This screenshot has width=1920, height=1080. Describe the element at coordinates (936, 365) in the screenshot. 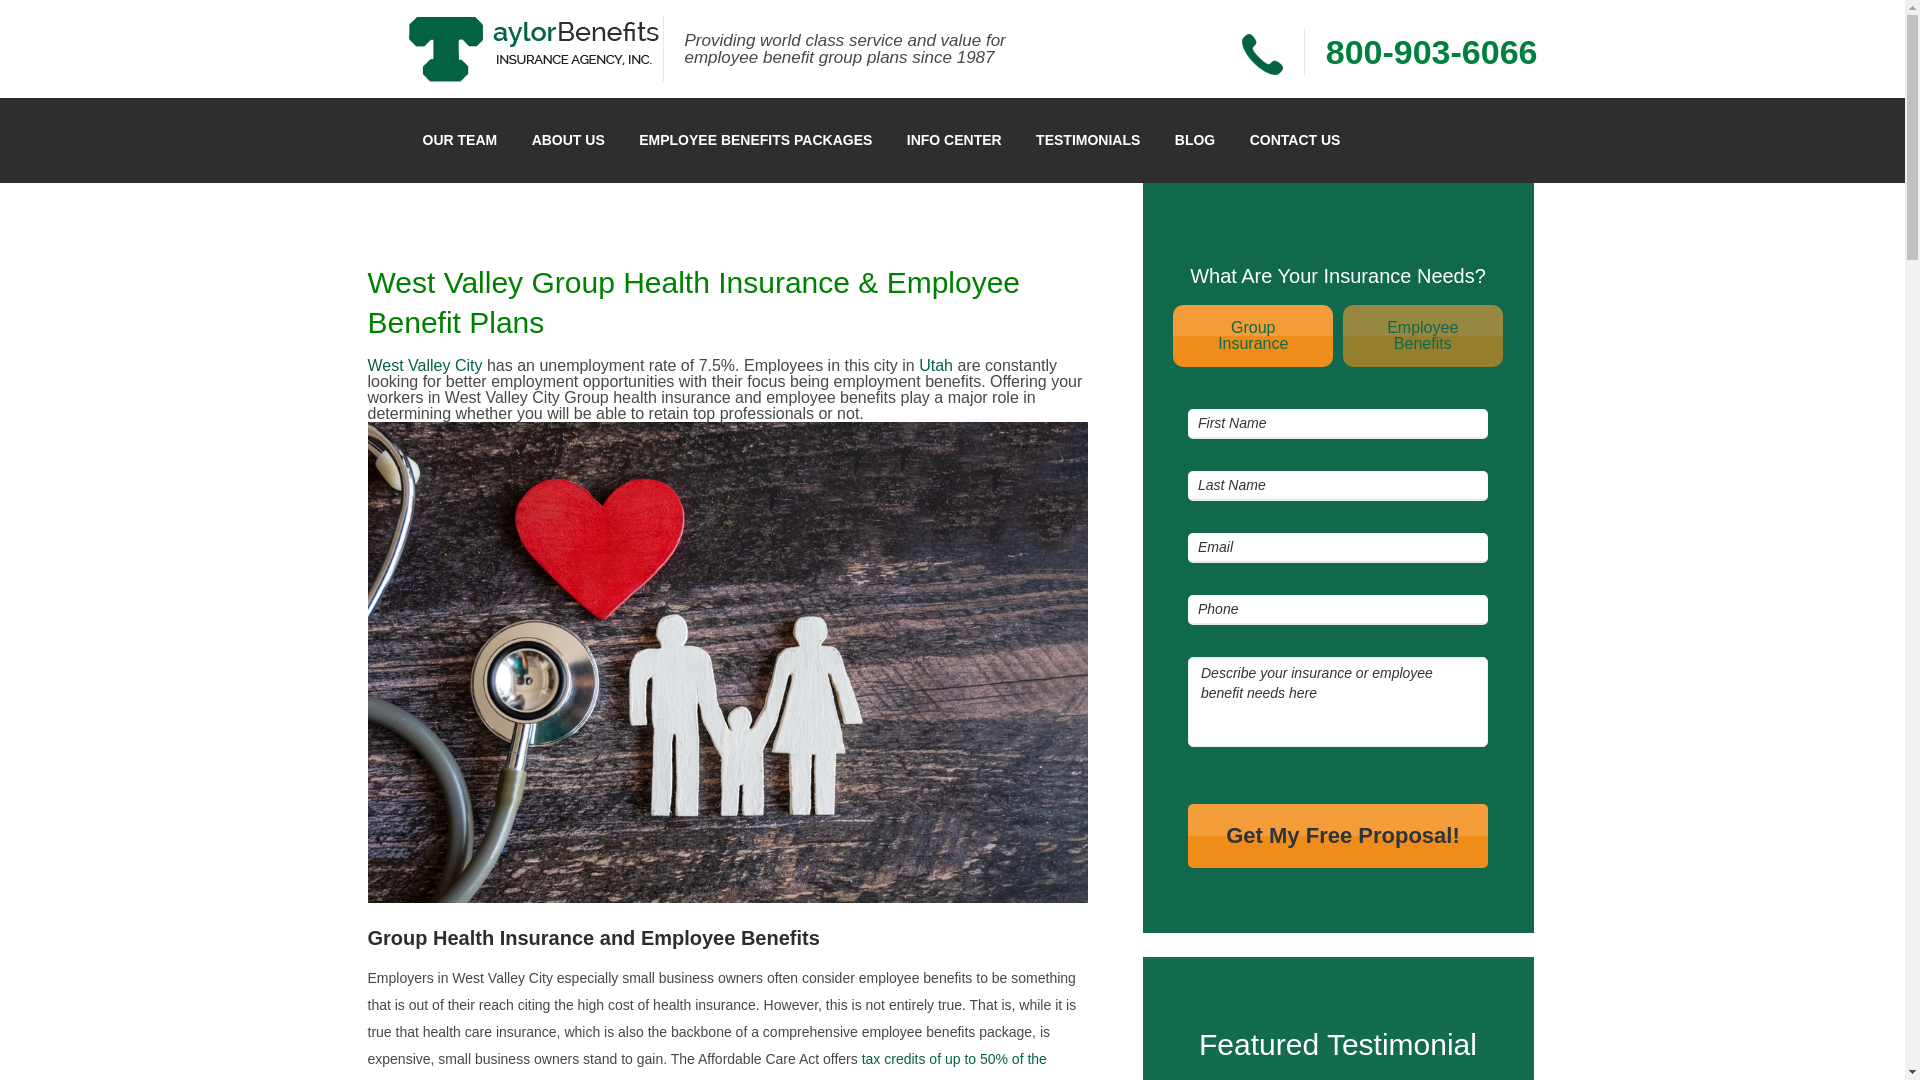

I see `OUR TEAM` at that location.